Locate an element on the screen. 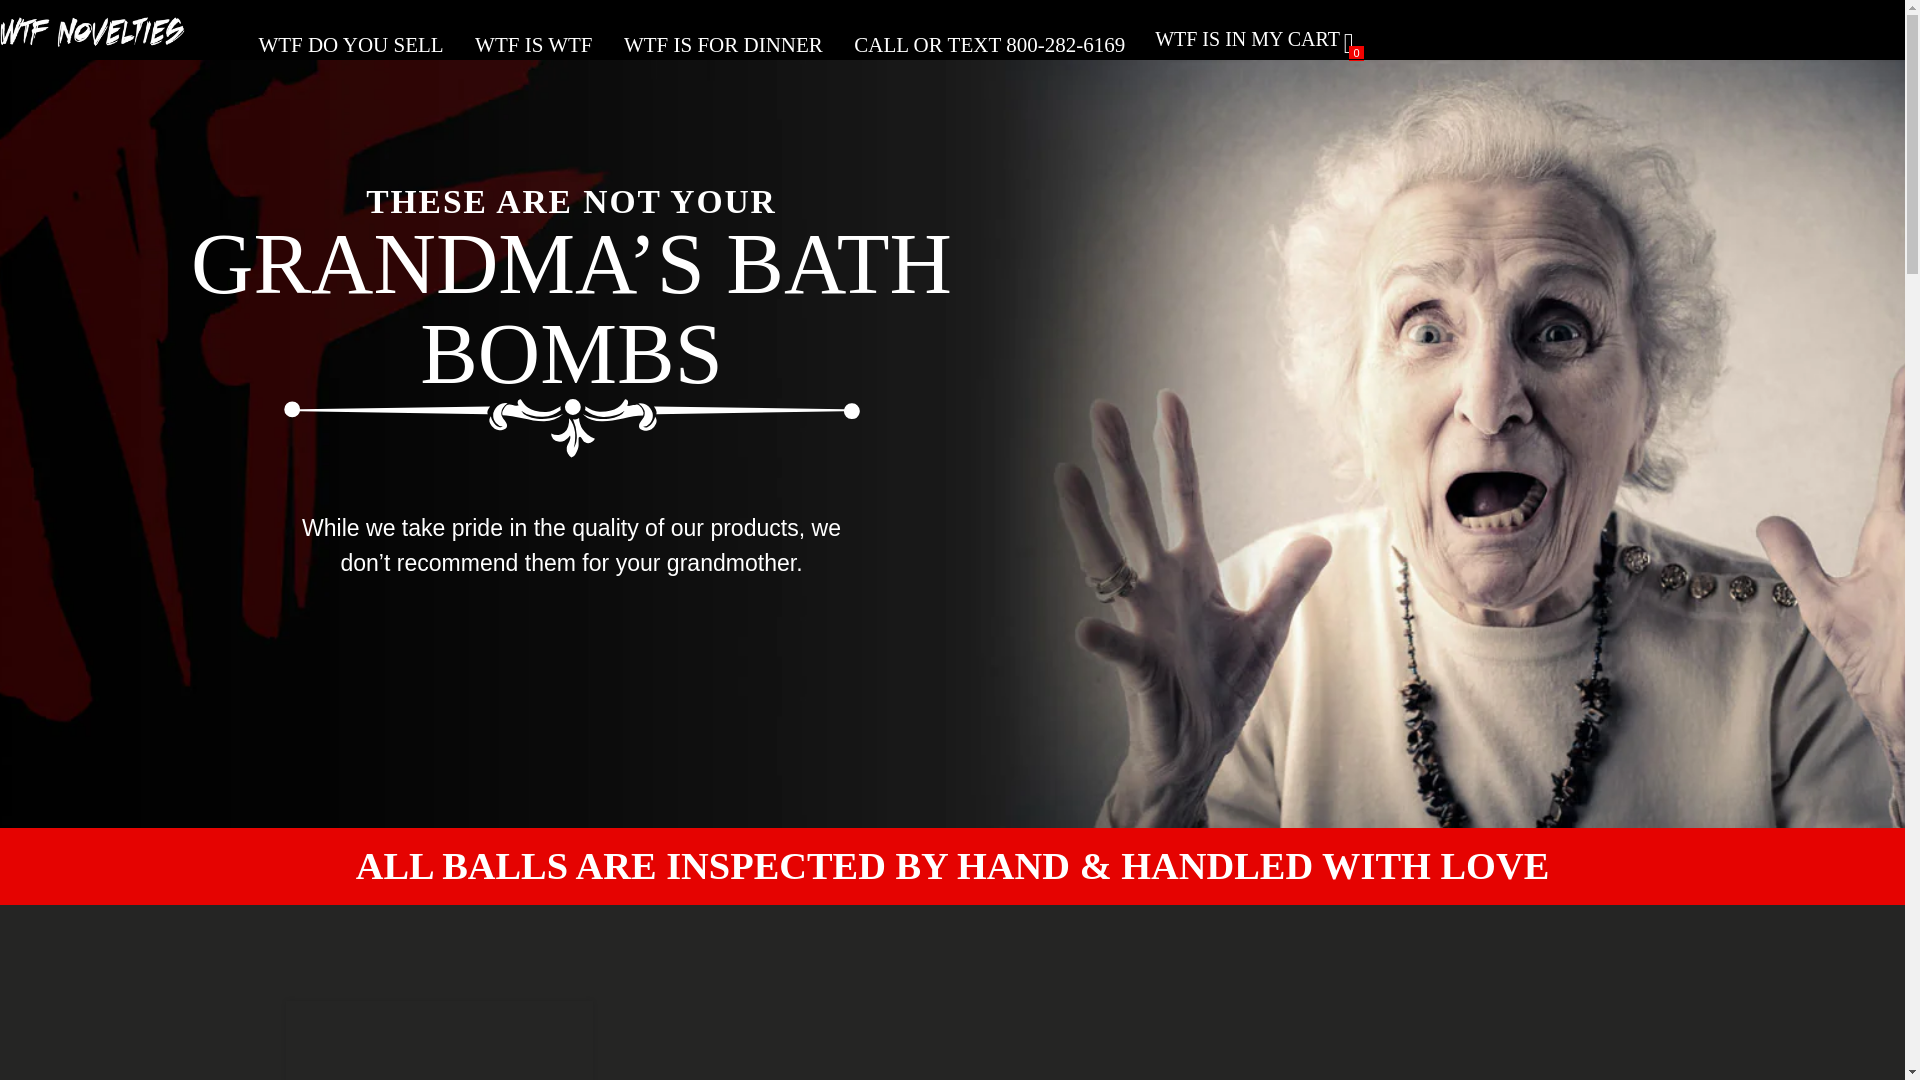  WTF Novelties is located at coordinates (100, 39).